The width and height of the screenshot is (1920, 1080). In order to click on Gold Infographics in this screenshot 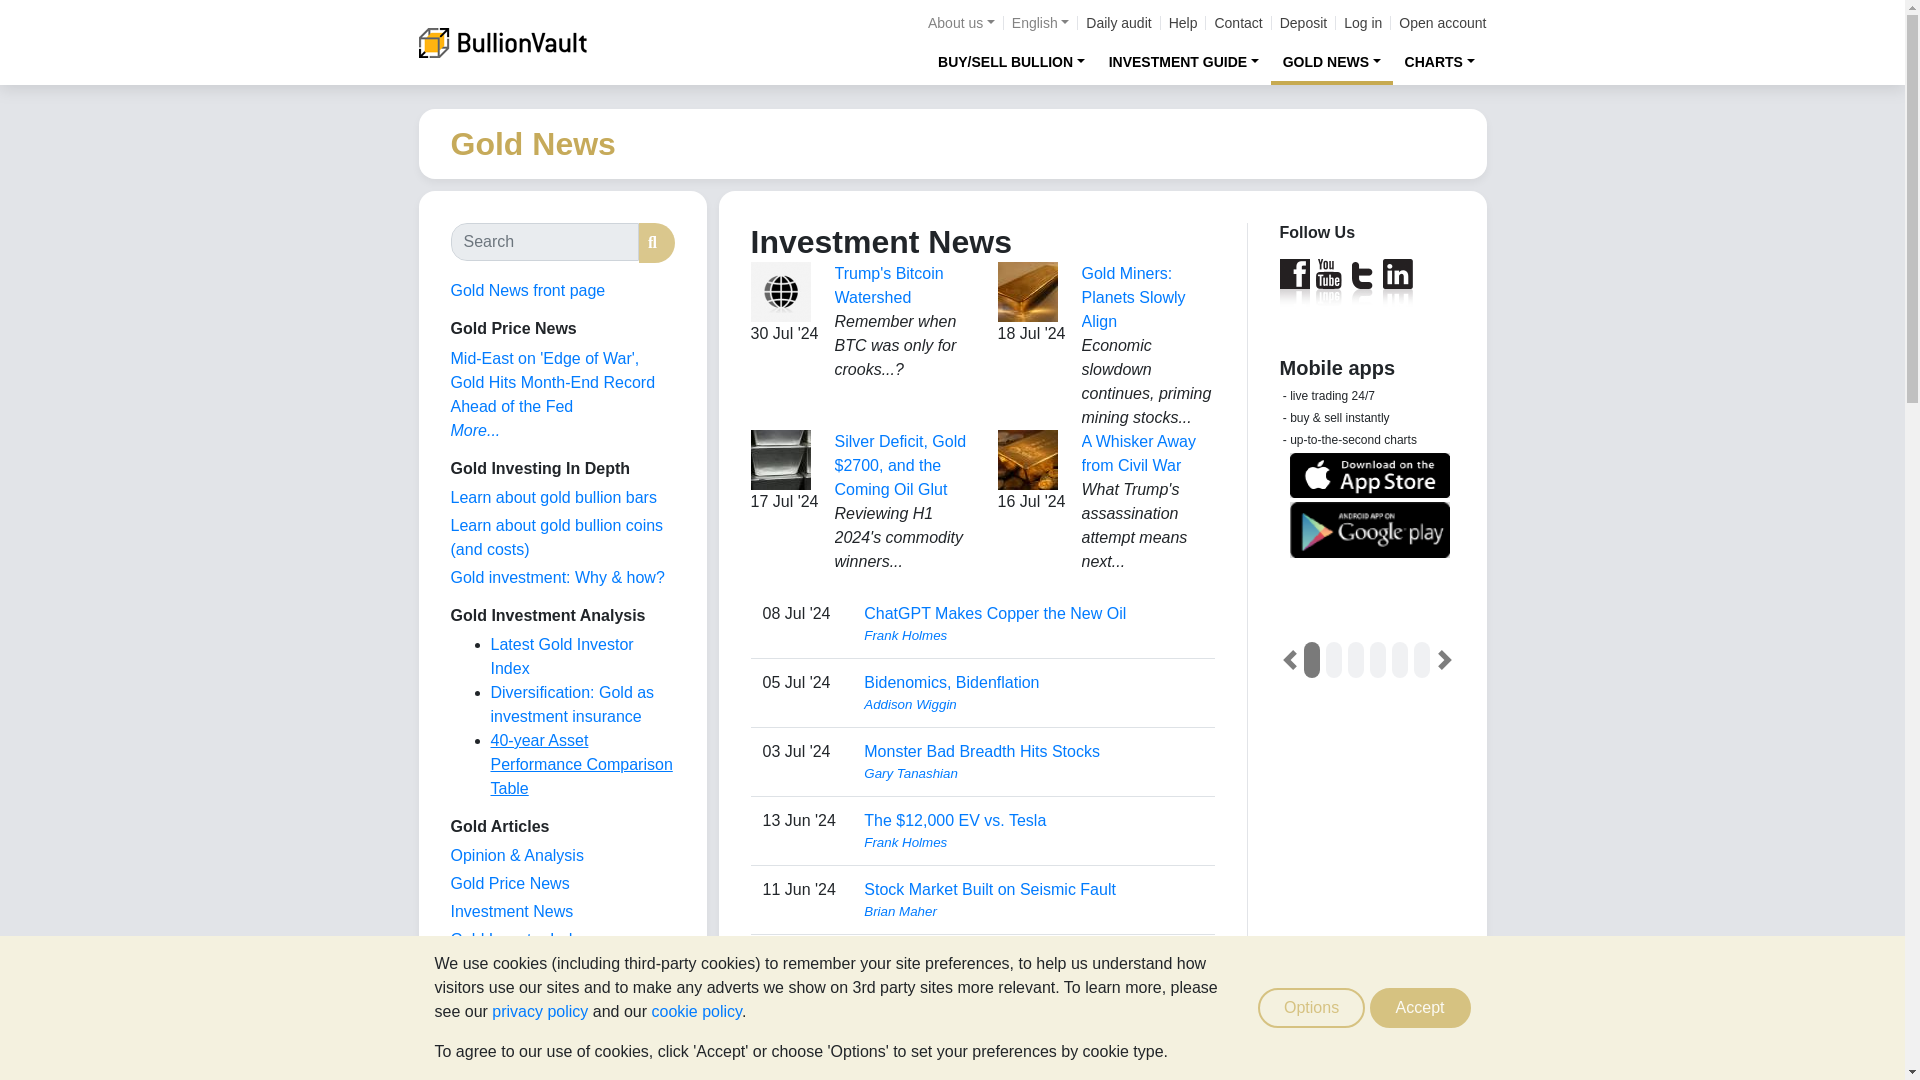, I will do `click(512, 968)`.